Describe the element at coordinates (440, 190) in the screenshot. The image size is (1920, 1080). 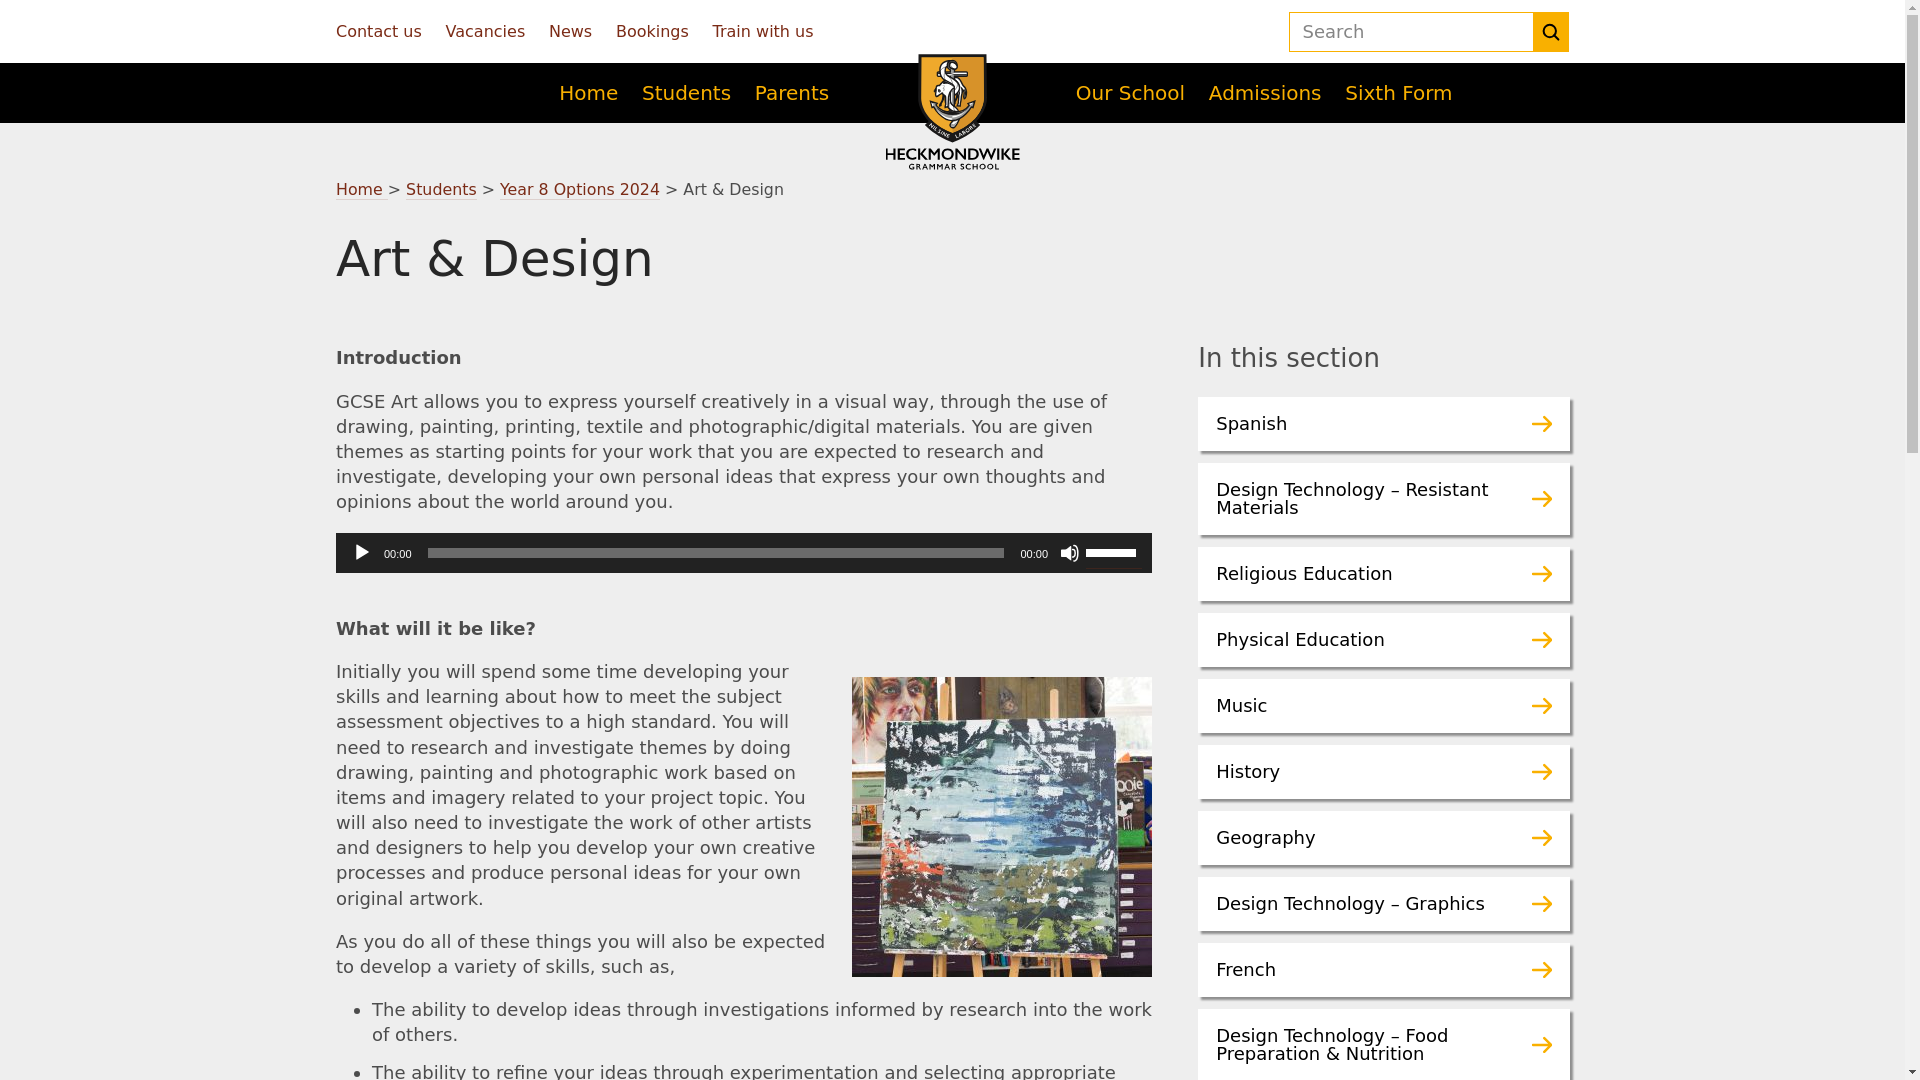
I see `Go to Students.` at that location.